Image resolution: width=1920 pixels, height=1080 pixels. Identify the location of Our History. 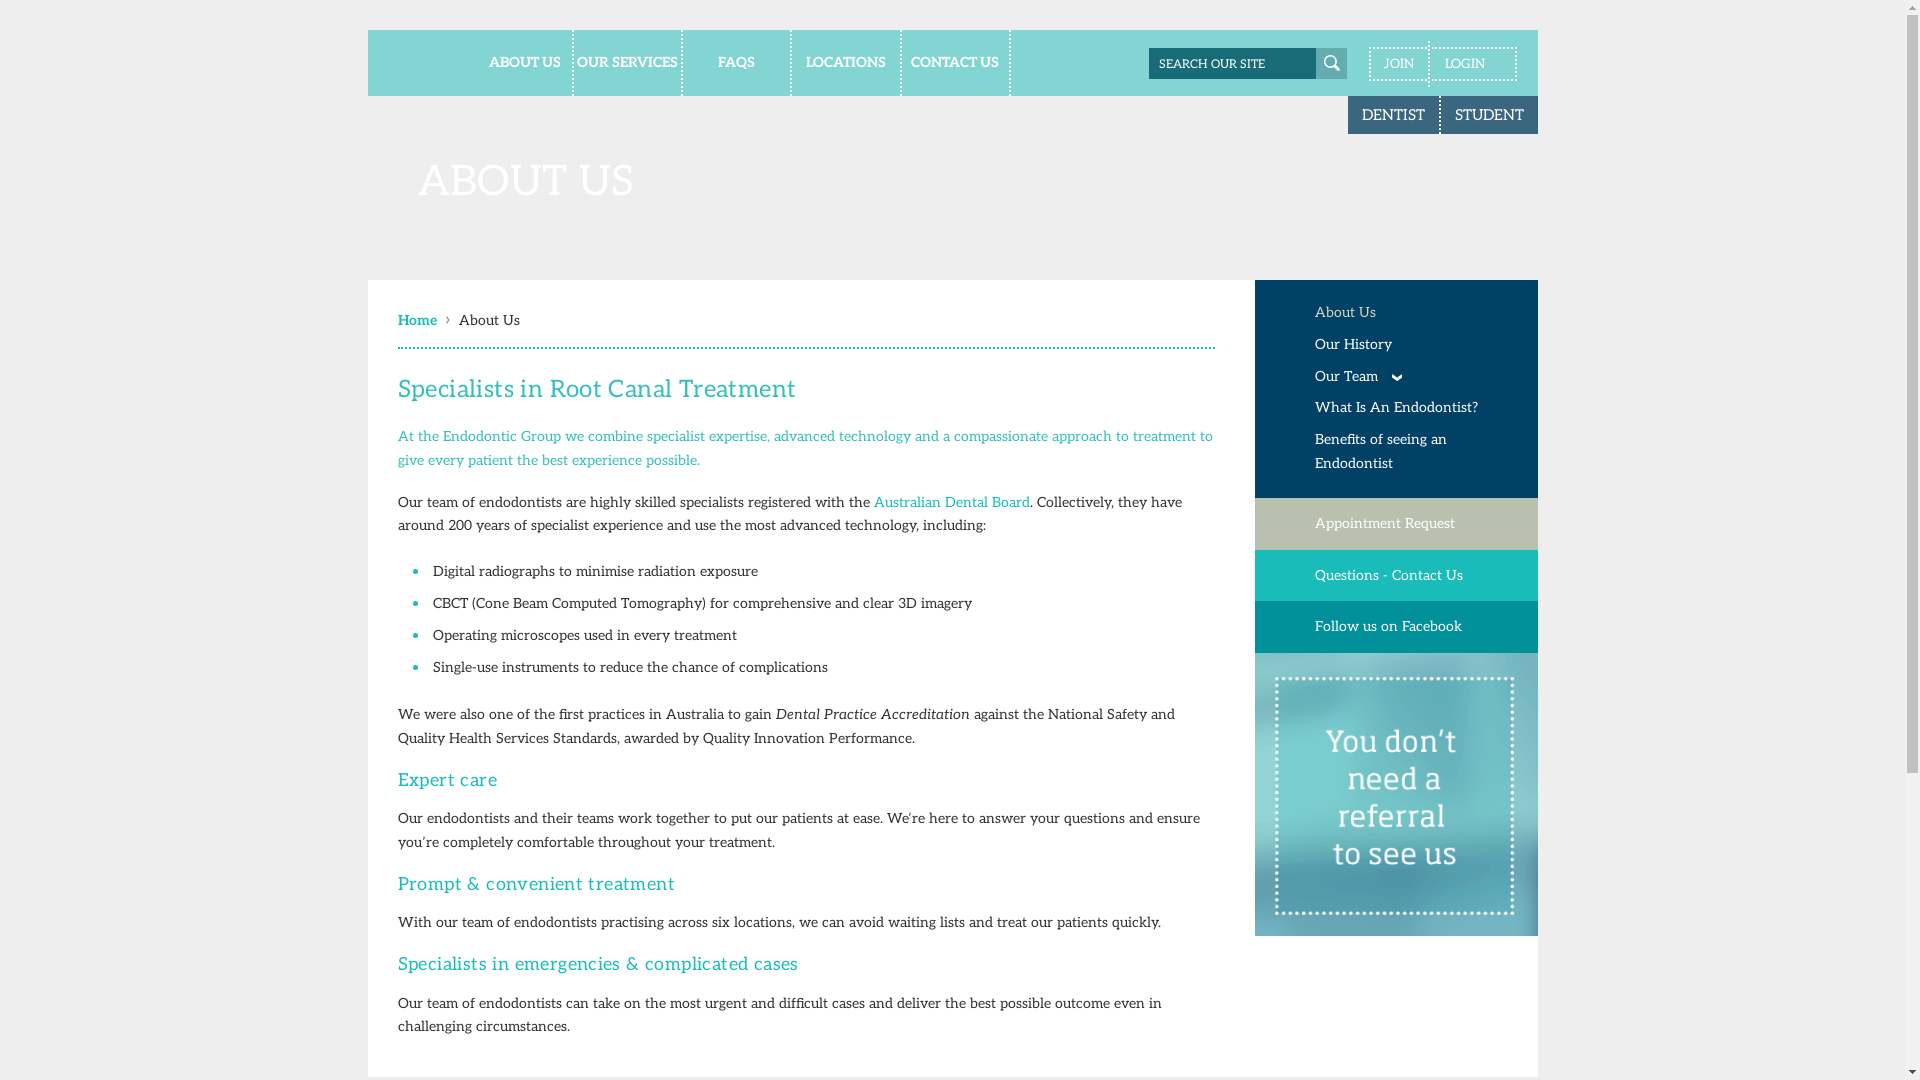
(1414, 345).